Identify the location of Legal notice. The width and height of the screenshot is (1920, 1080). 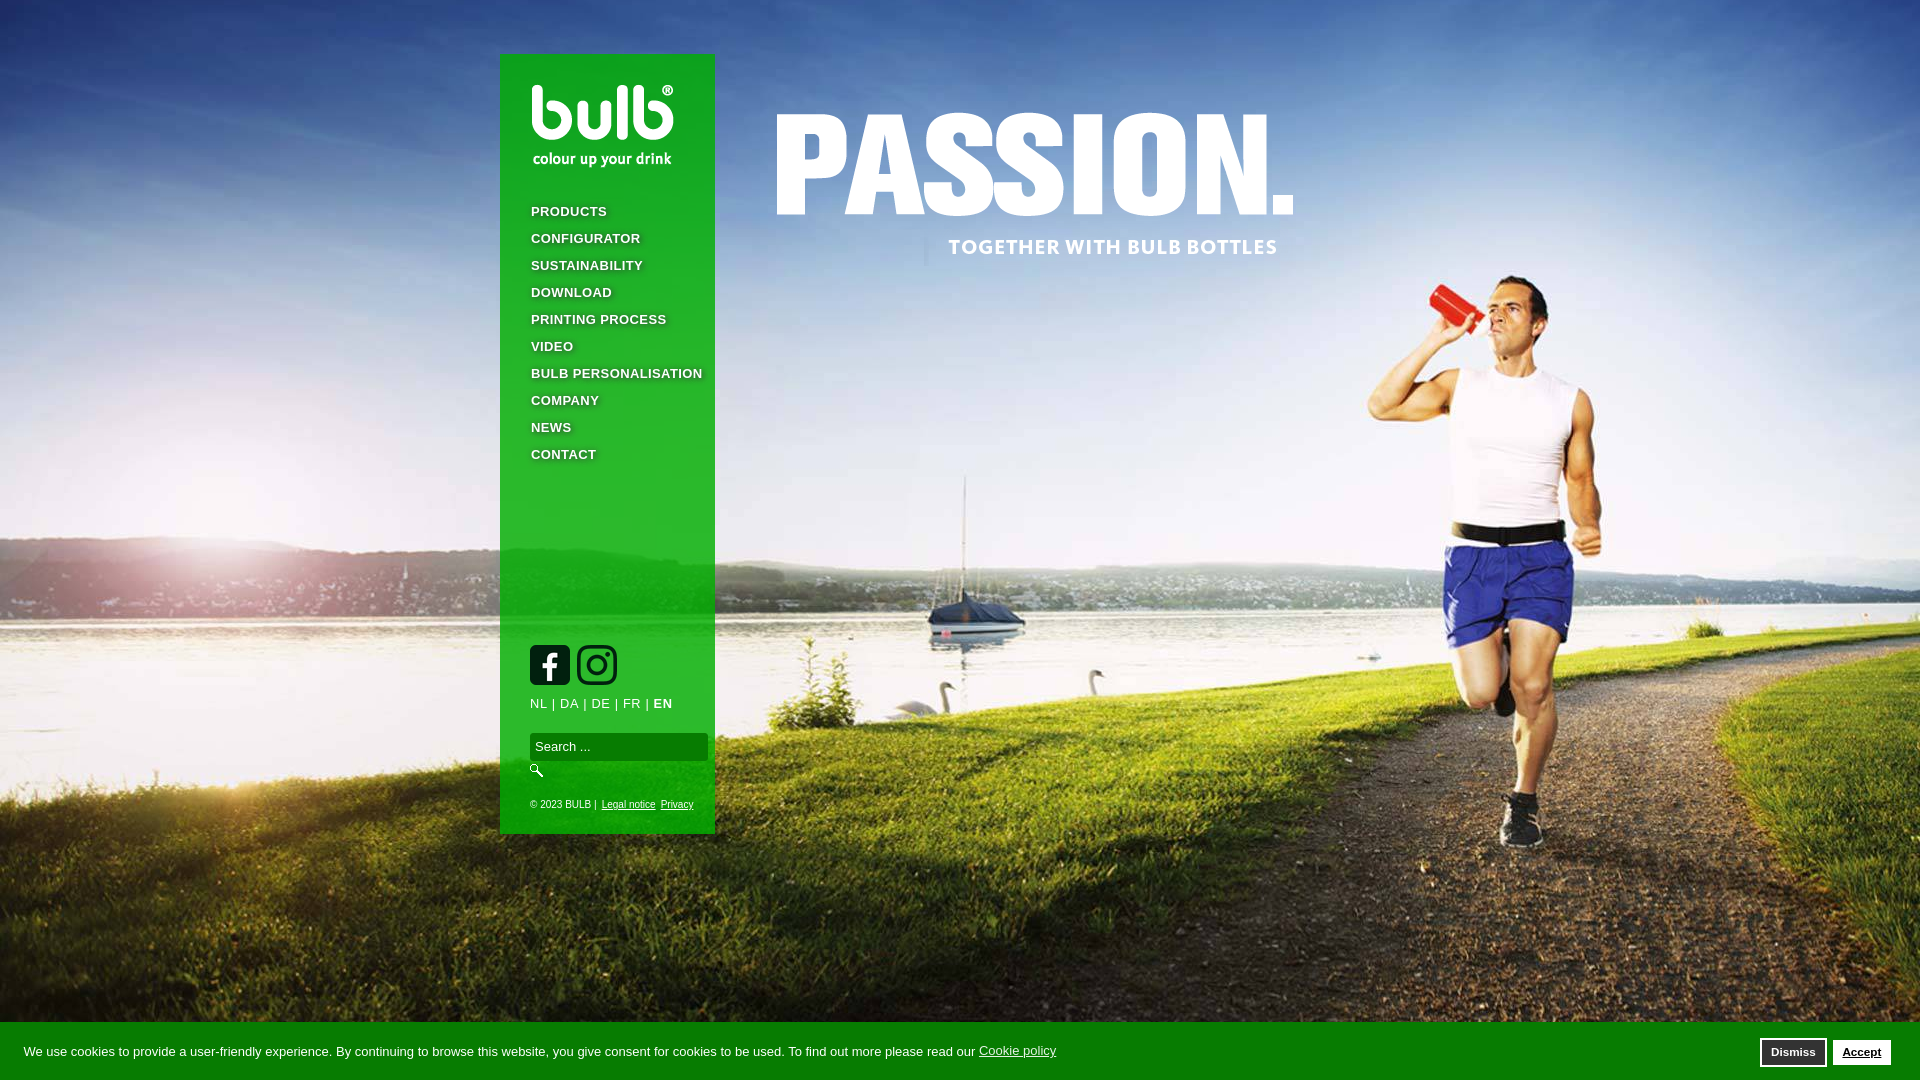
(626, 805).